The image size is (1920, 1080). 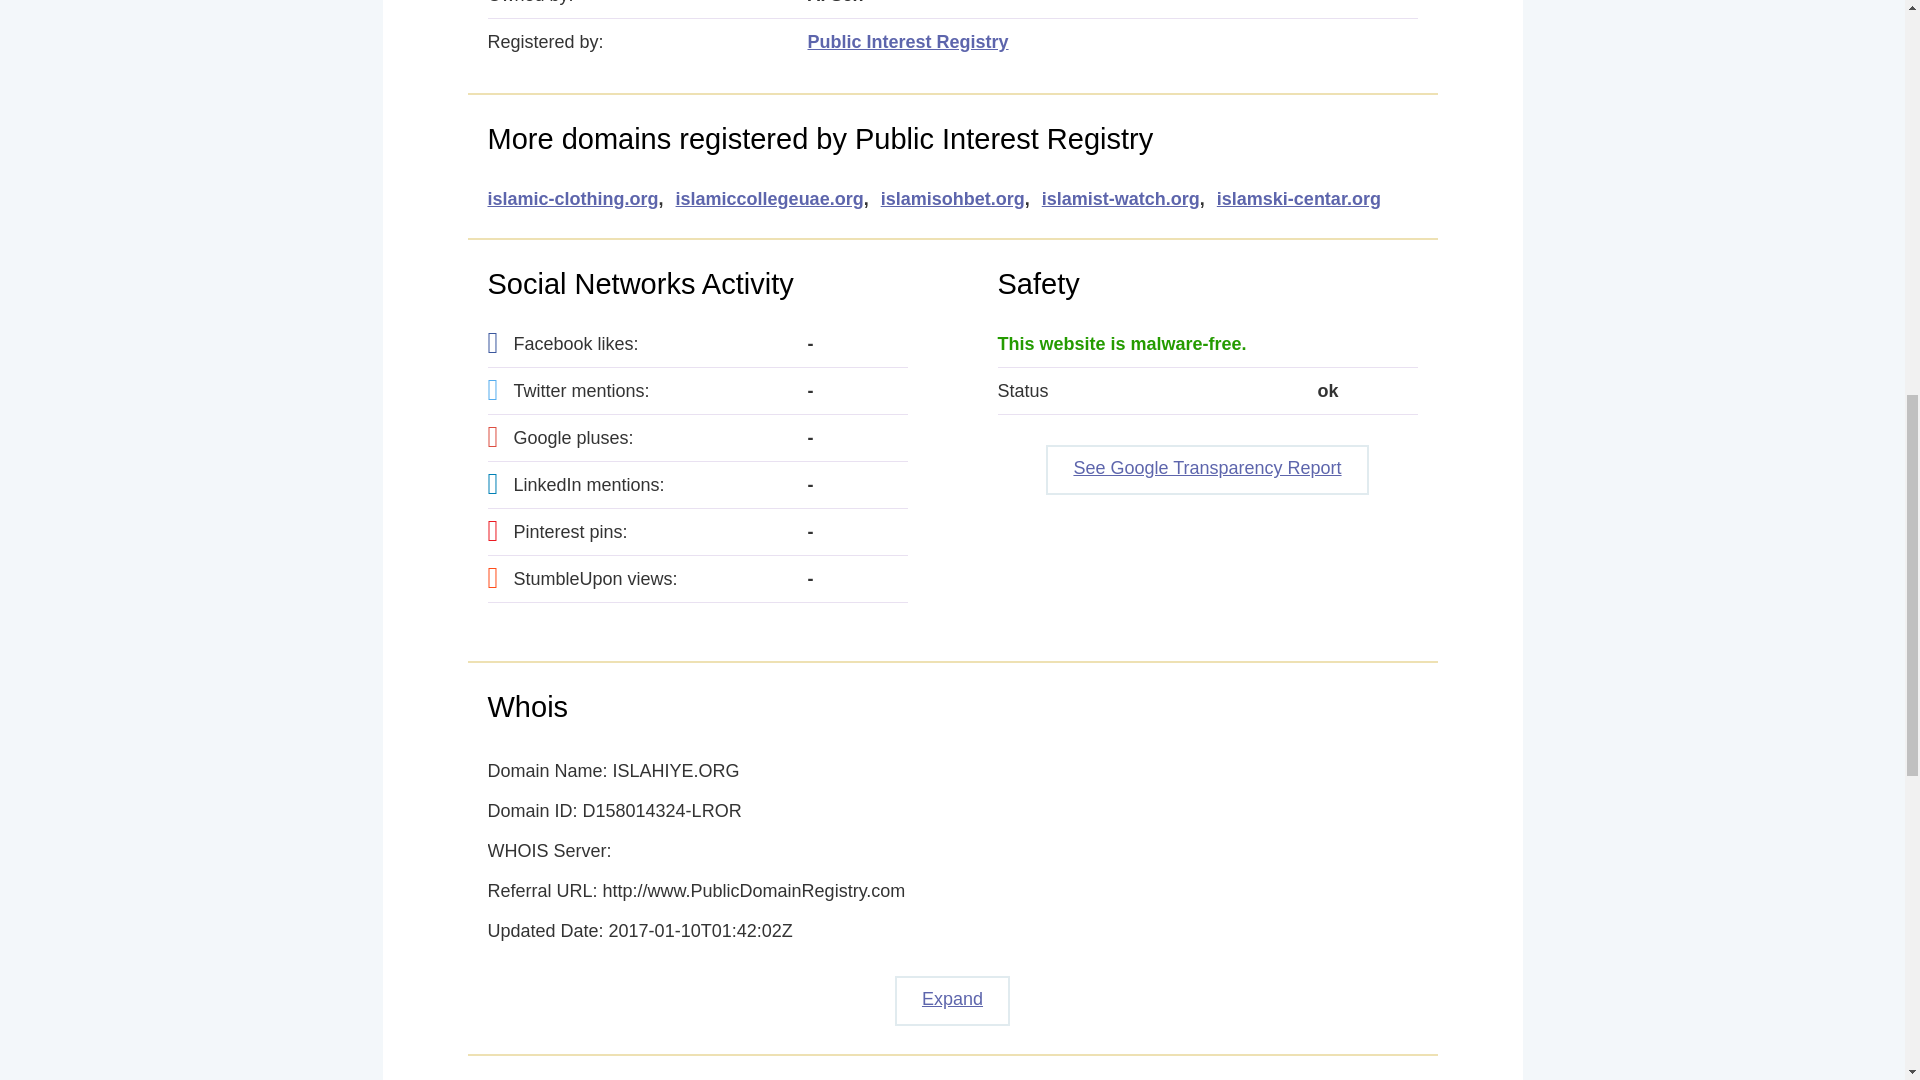 What do you see at coordinates (908, 42) in the screenshot?
I see `Public Interest Registry` at bounding box center [908, 42].